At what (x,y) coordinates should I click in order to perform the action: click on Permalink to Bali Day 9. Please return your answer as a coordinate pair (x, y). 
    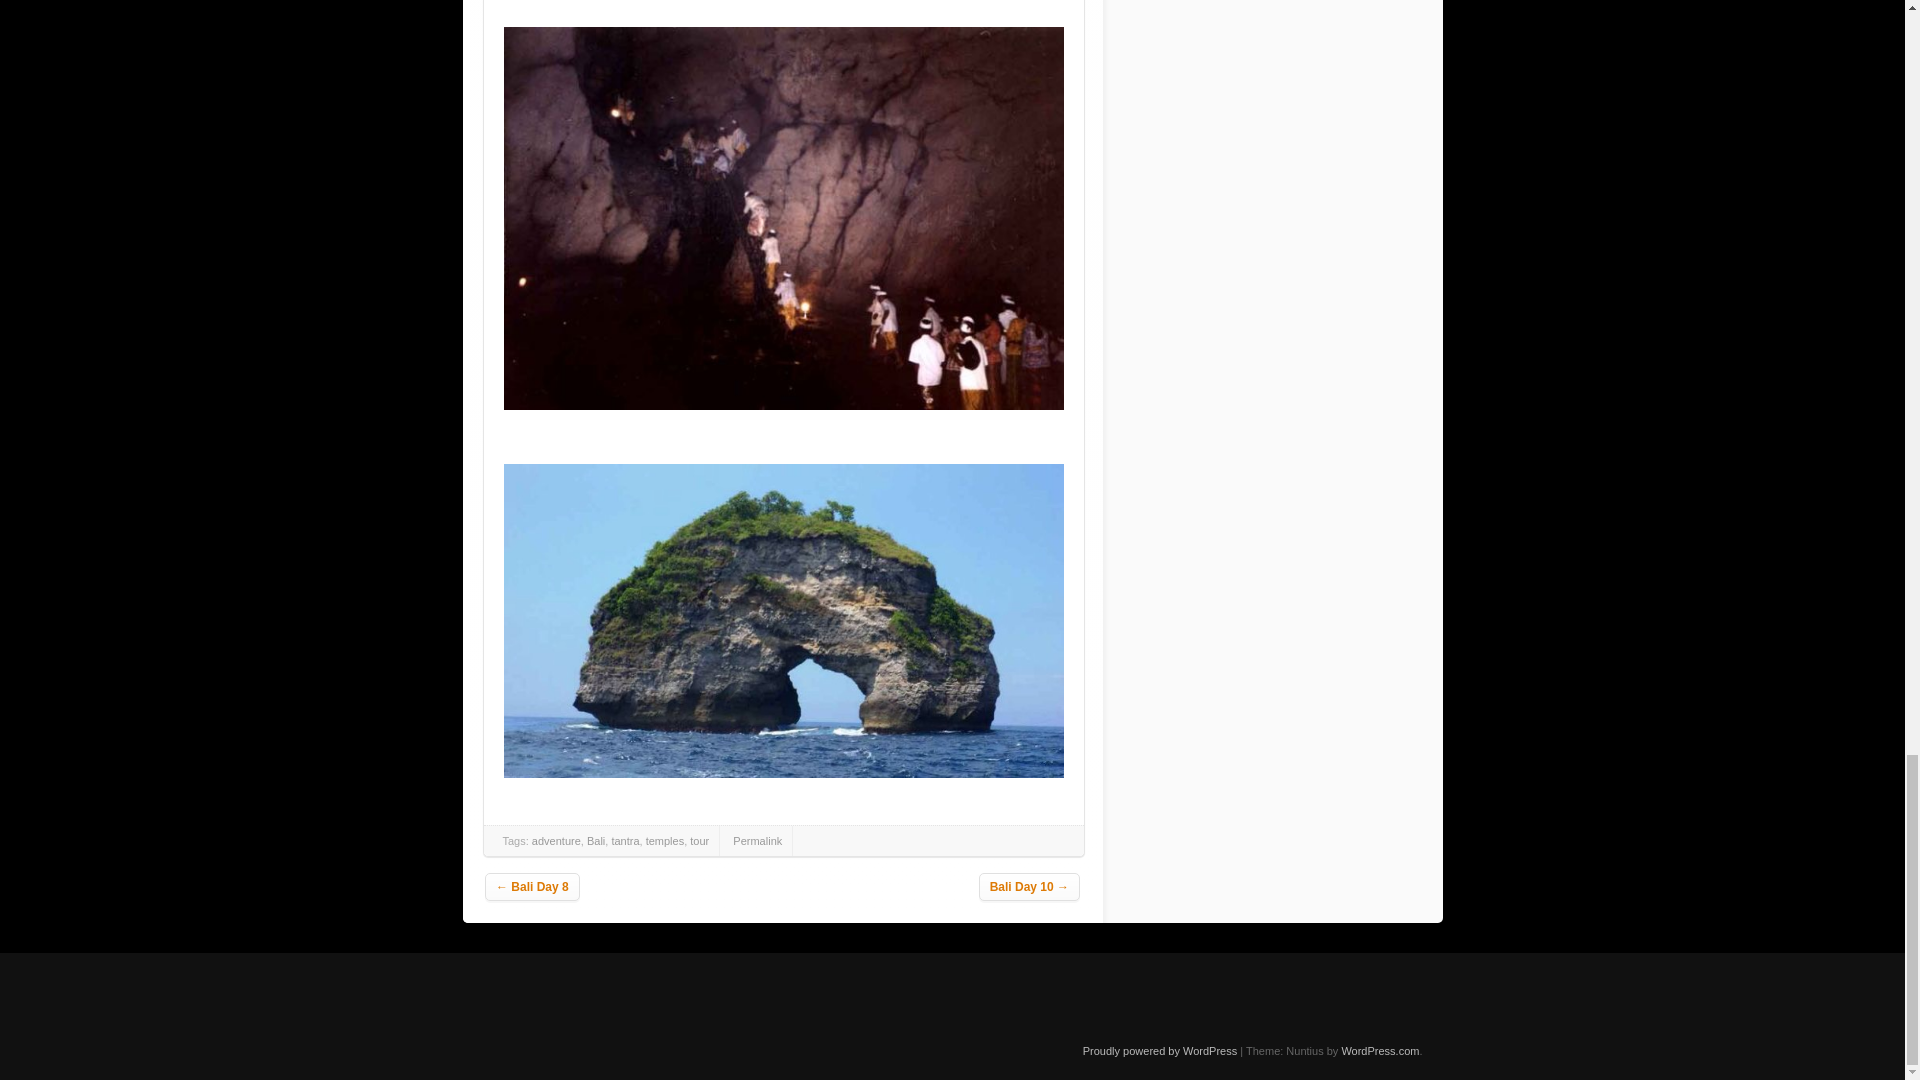
    Looking at the image, I should click on (757, 840).